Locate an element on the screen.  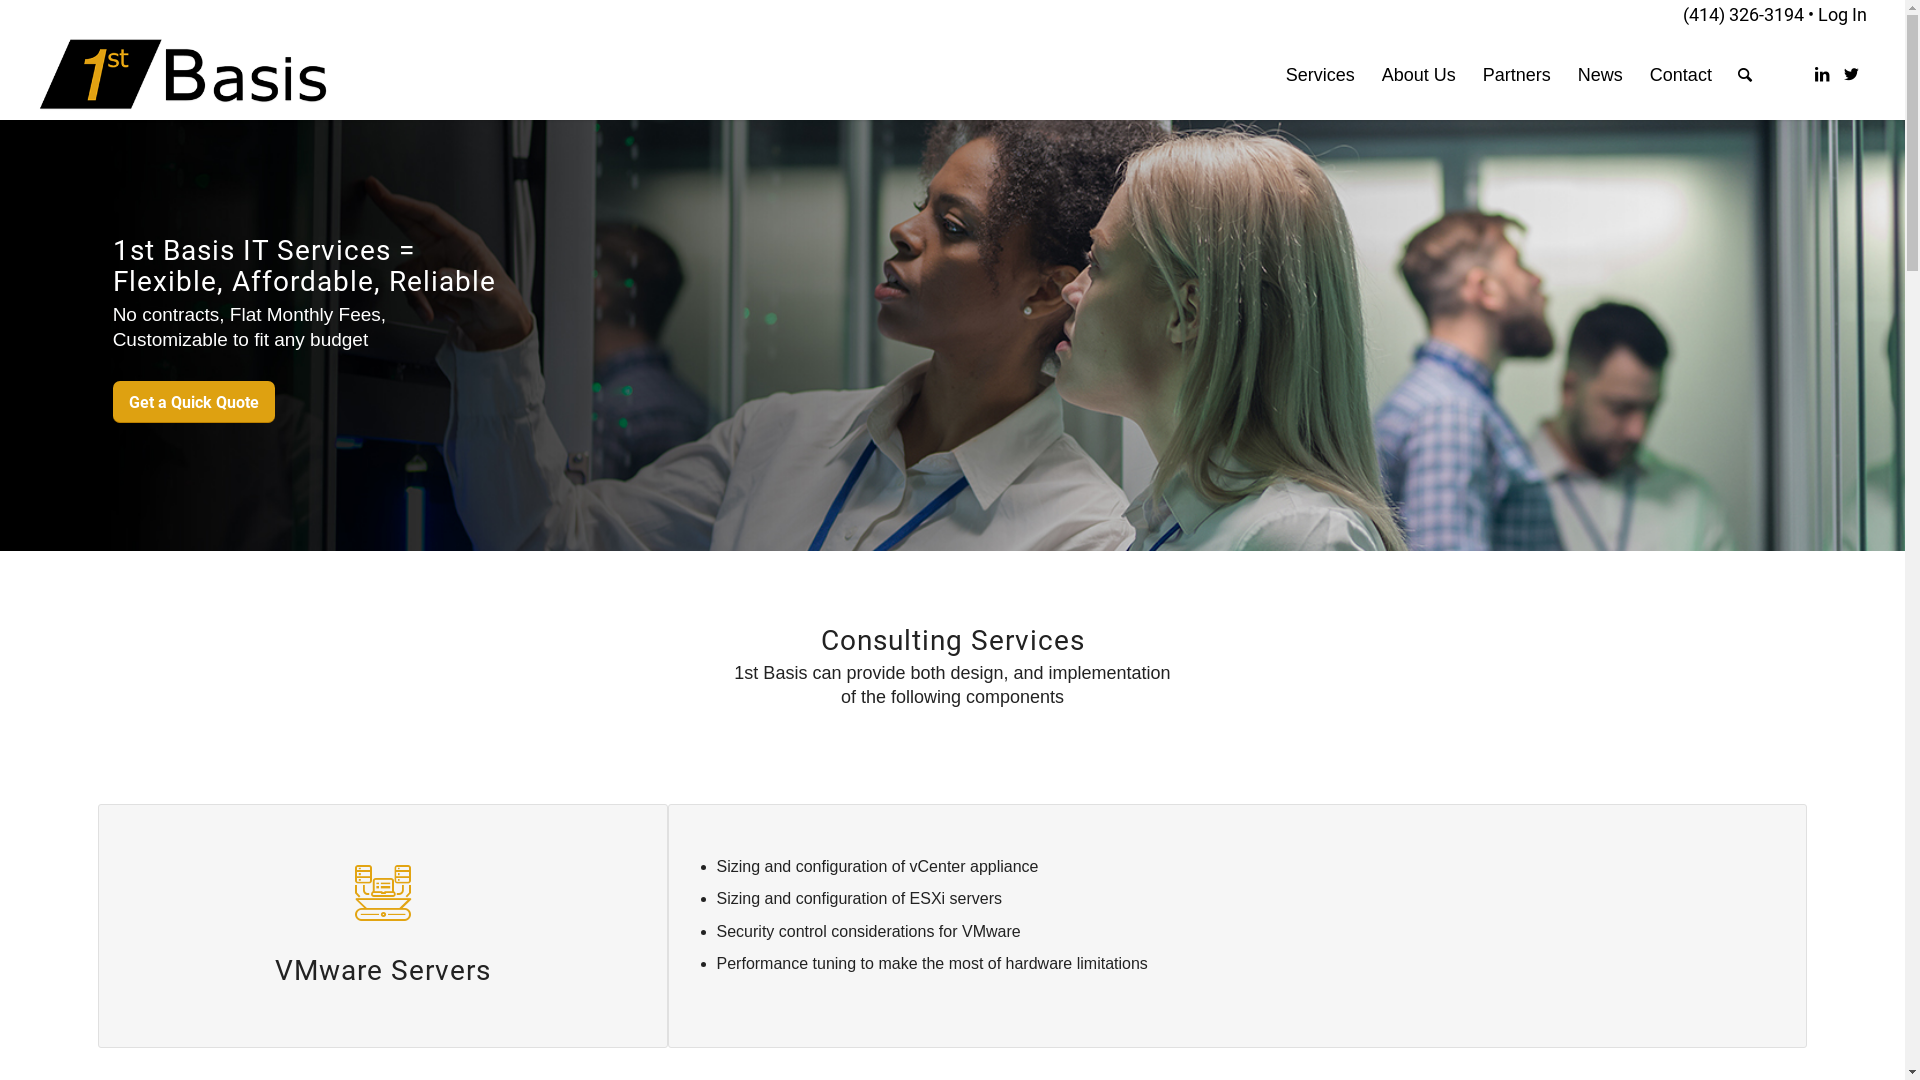
Twitter is located at coordinates (1852, 74).